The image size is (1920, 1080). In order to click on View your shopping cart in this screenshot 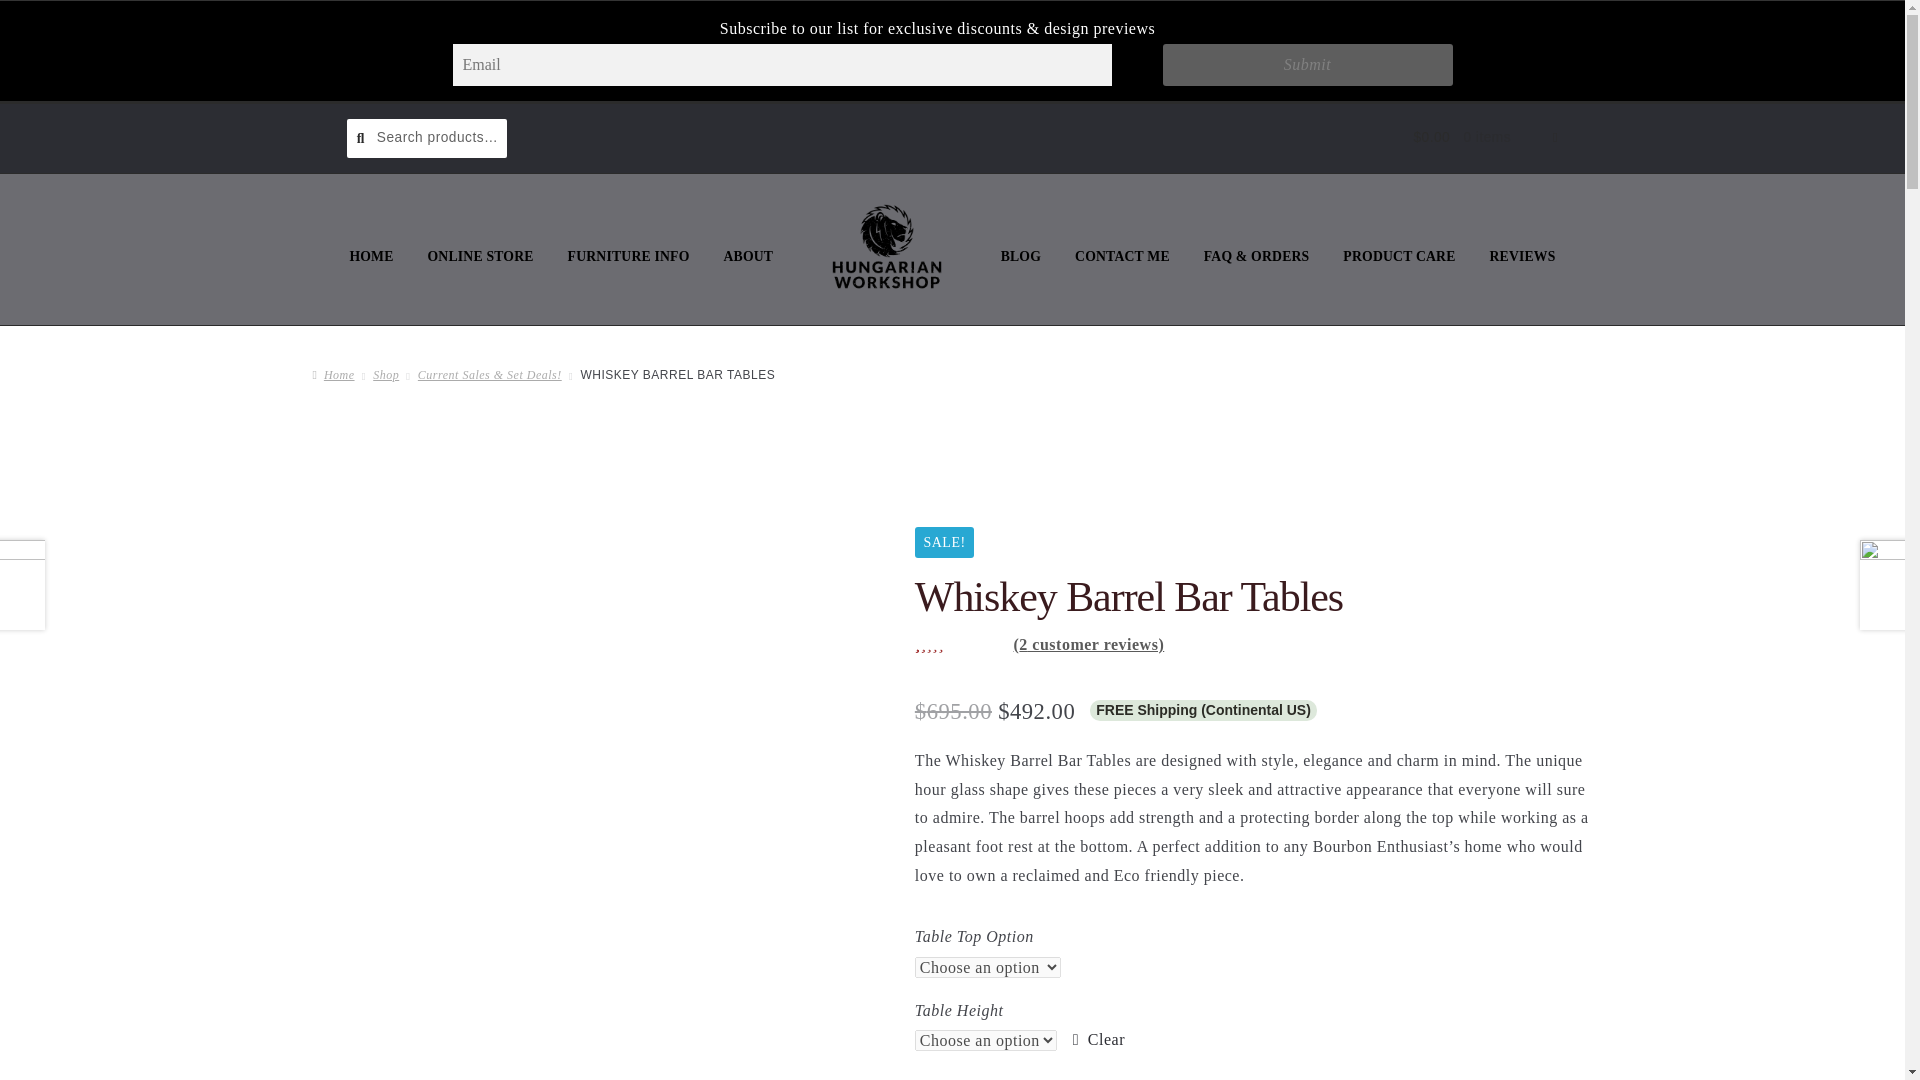, I will do `click(1474, 138)`.